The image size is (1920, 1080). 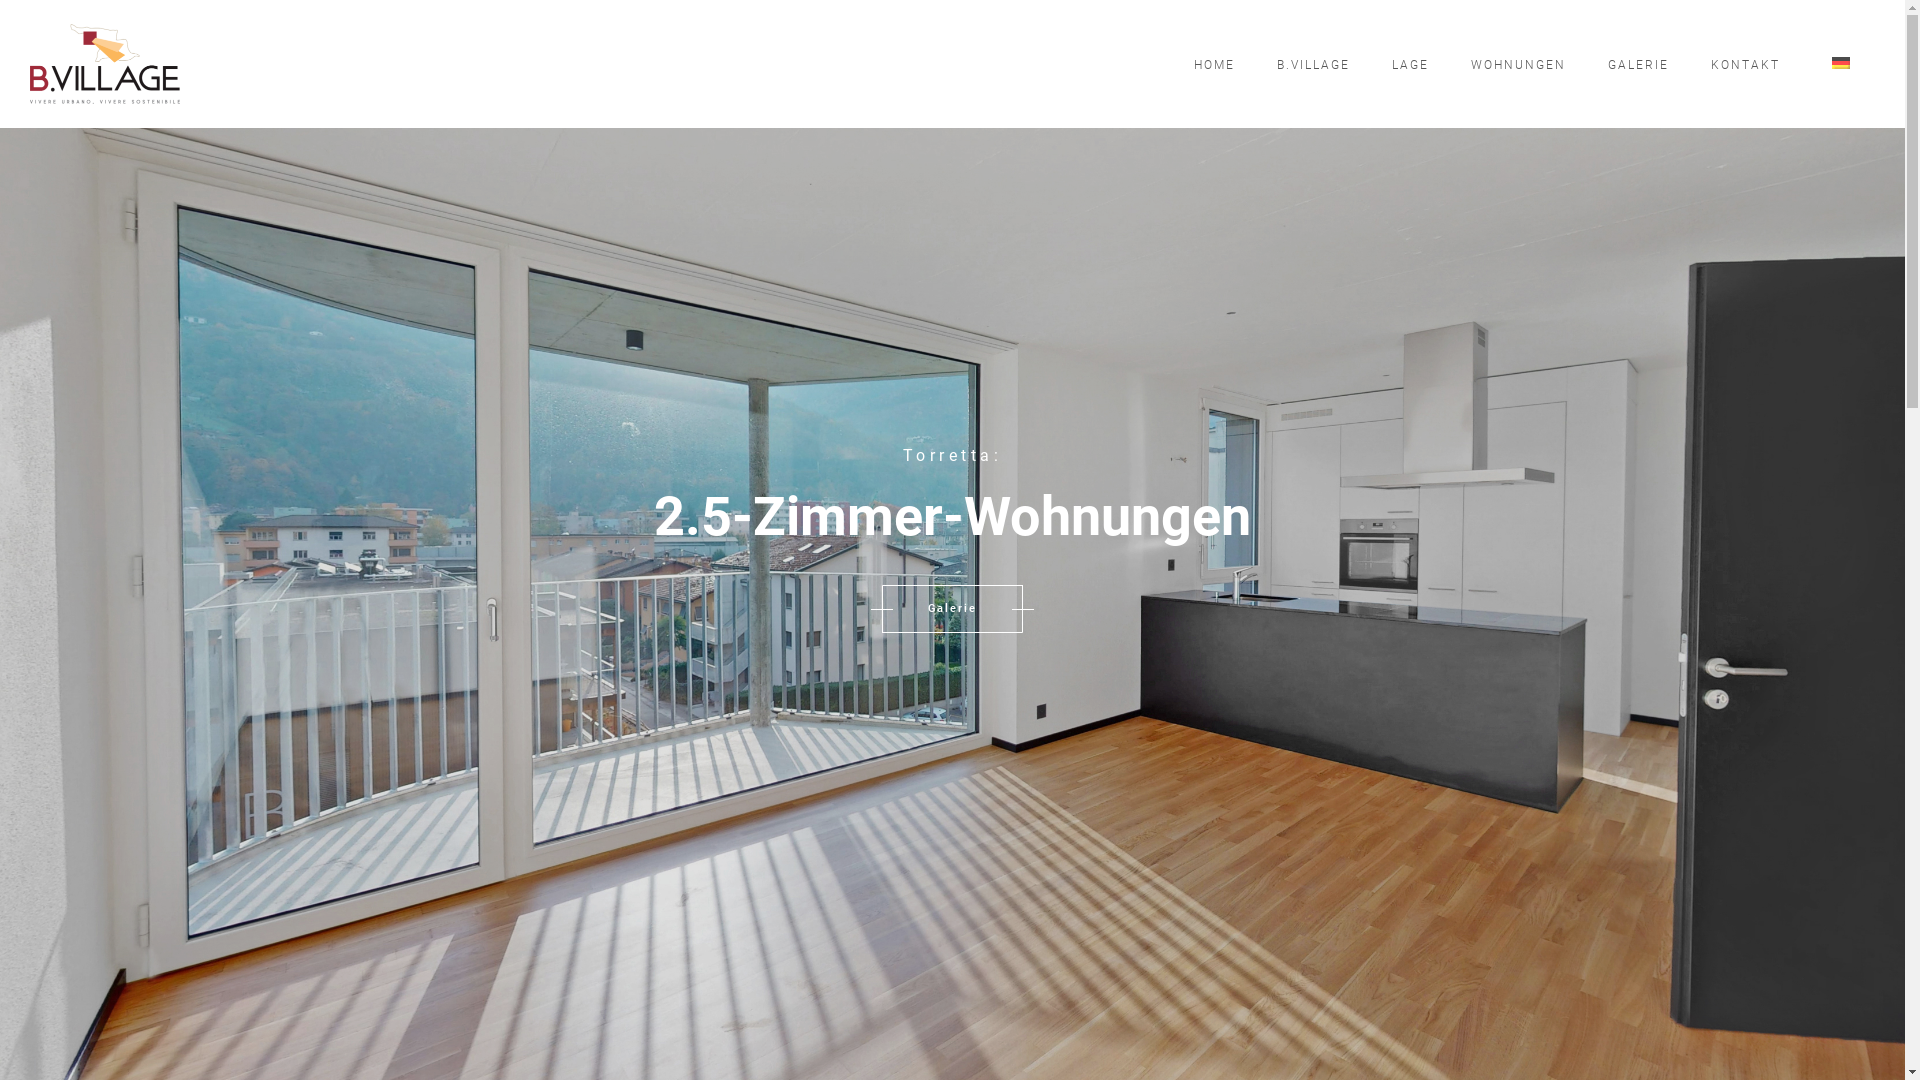 What do you see at coordinates (1410, 65) in the screenshot?
I see `LAGE` at bounding box center [1410, 65].